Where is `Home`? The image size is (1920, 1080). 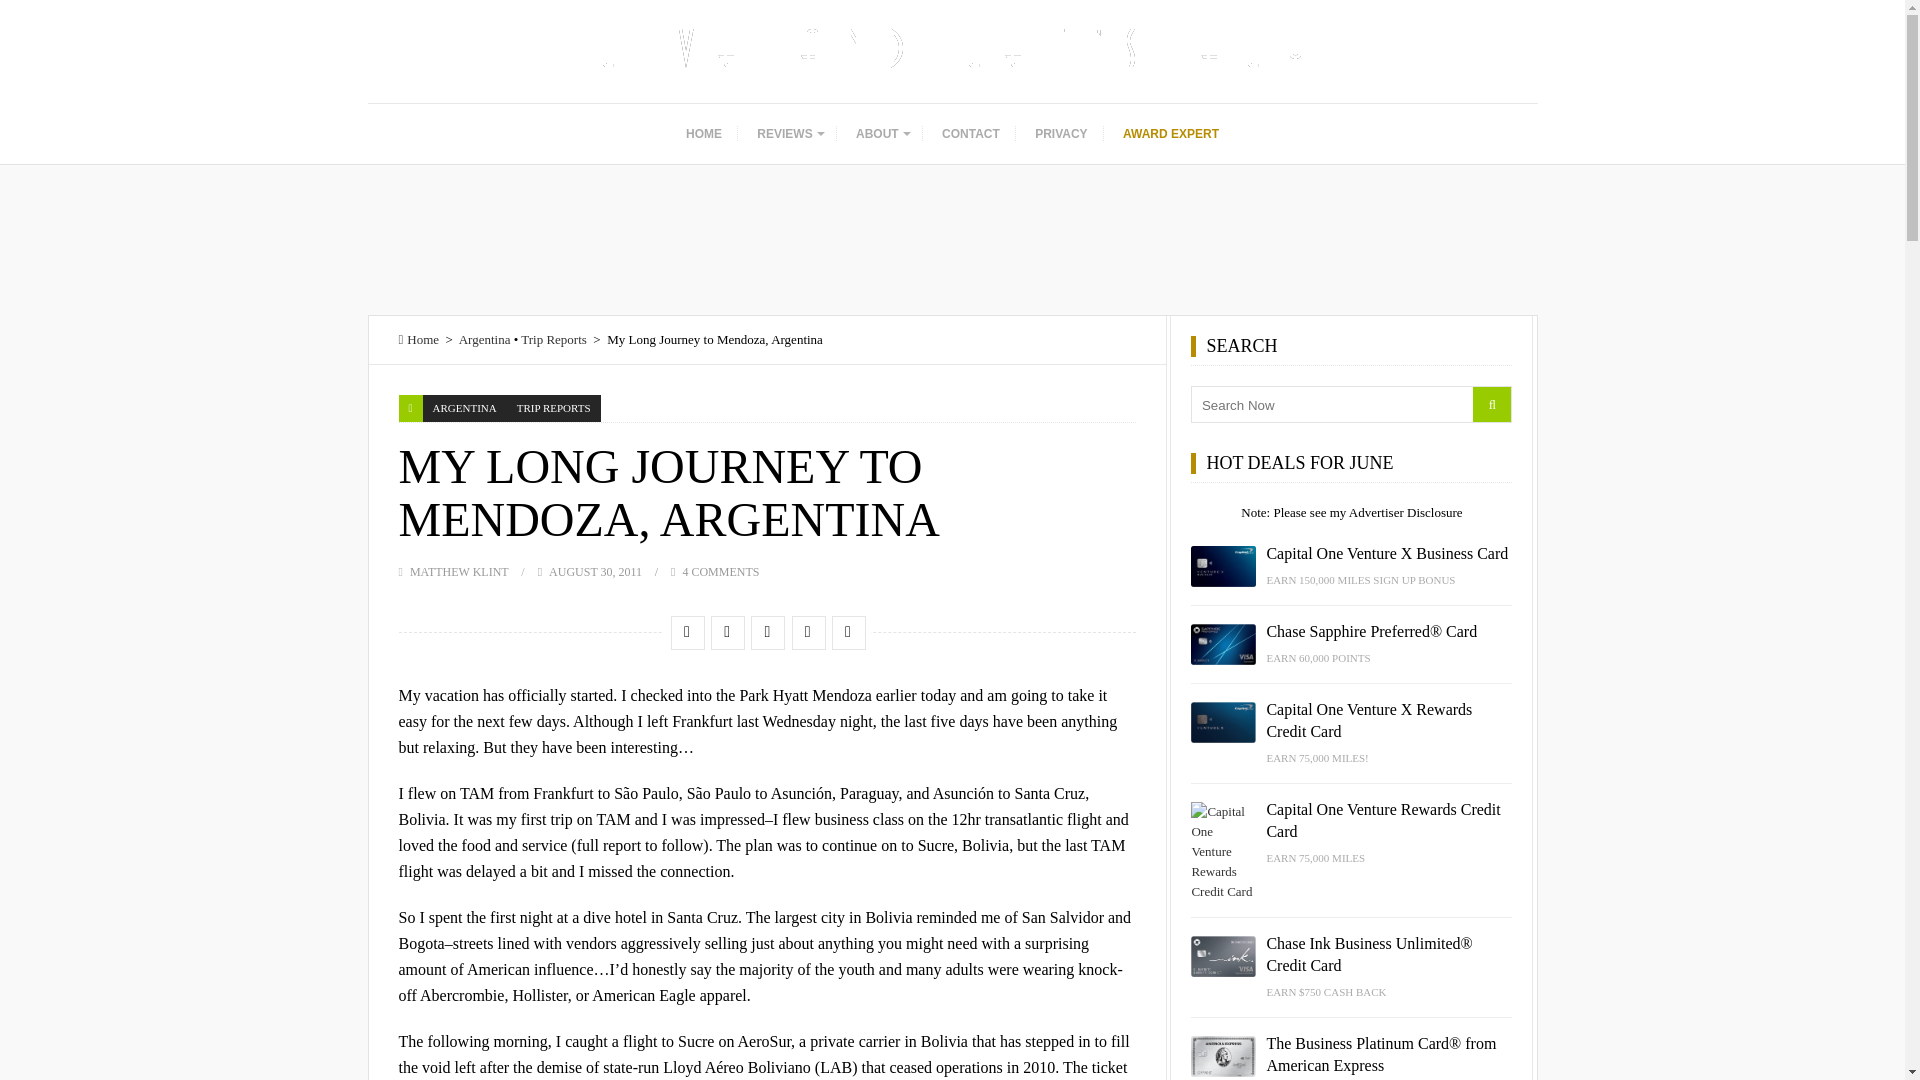
Home is located at coordinates (418, 338).